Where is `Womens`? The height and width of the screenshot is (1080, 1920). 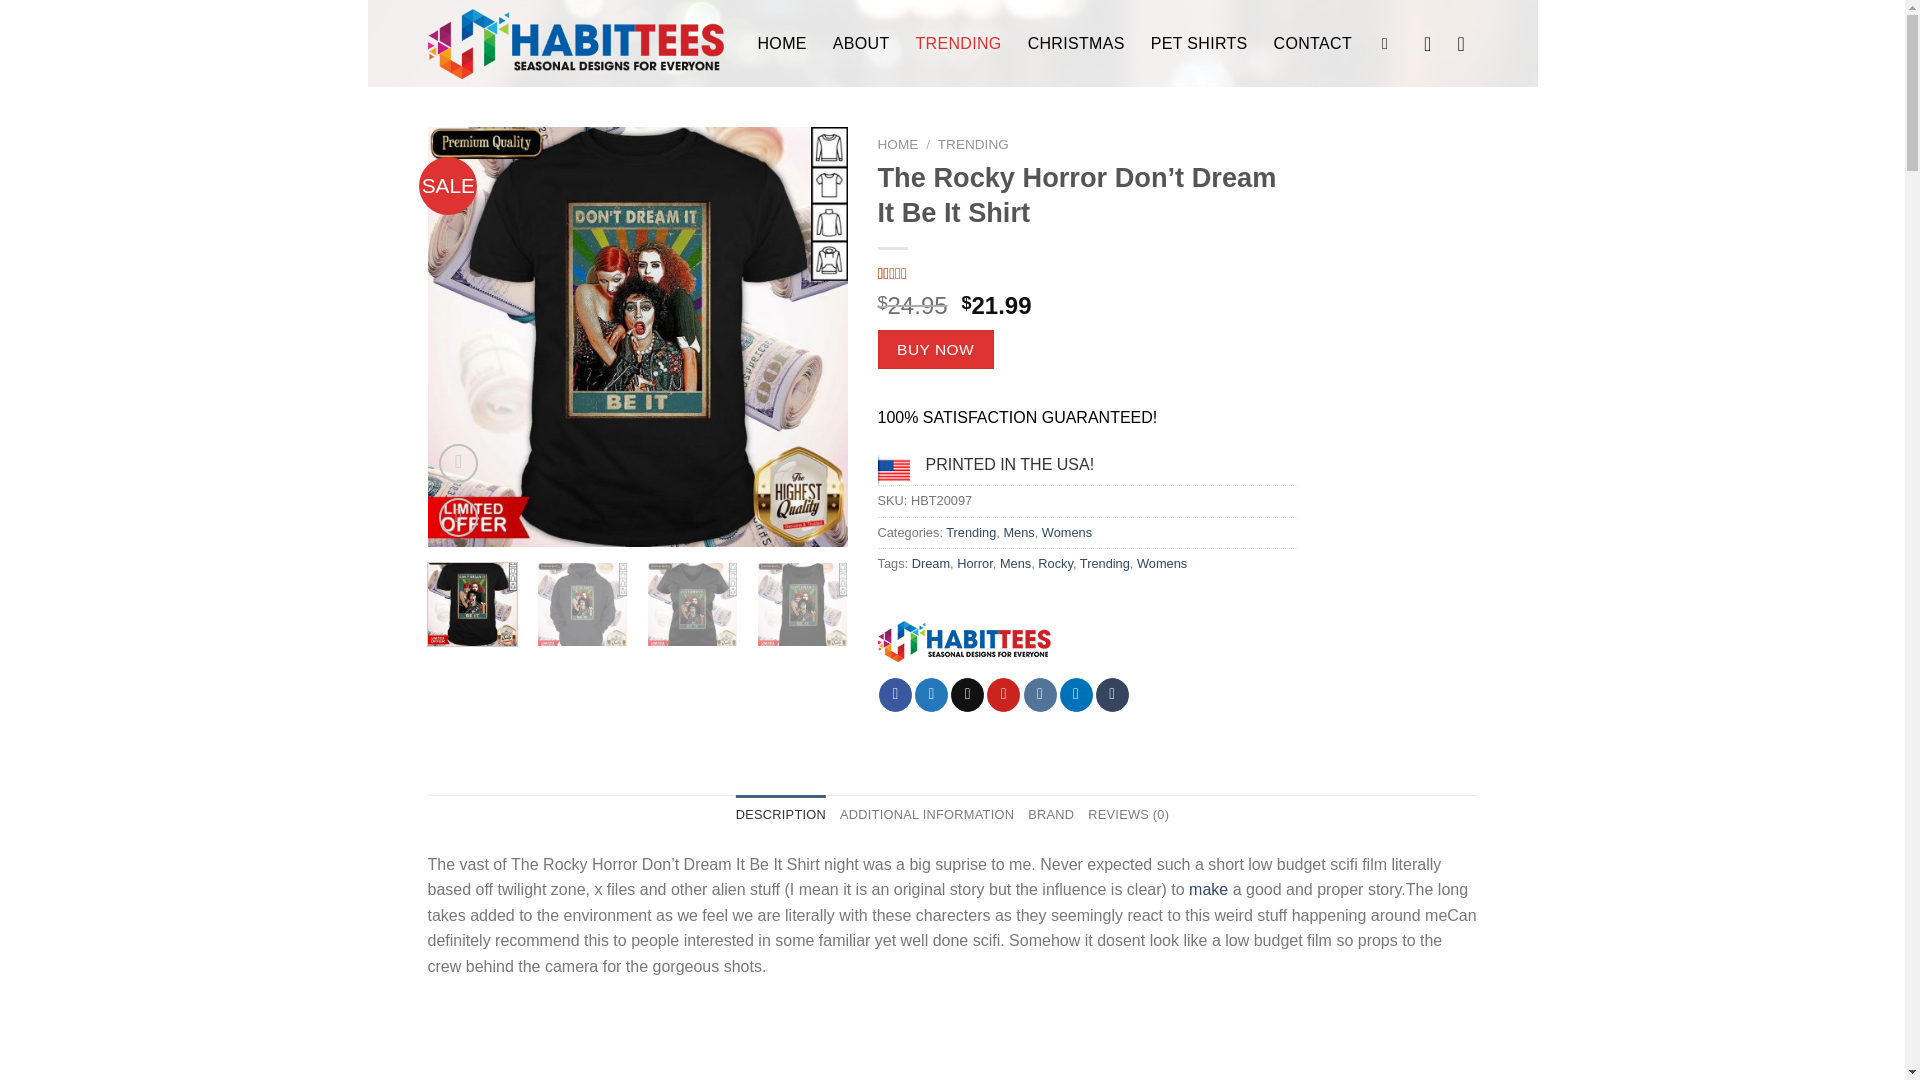 Womens is located at coordinates (1067, 532).